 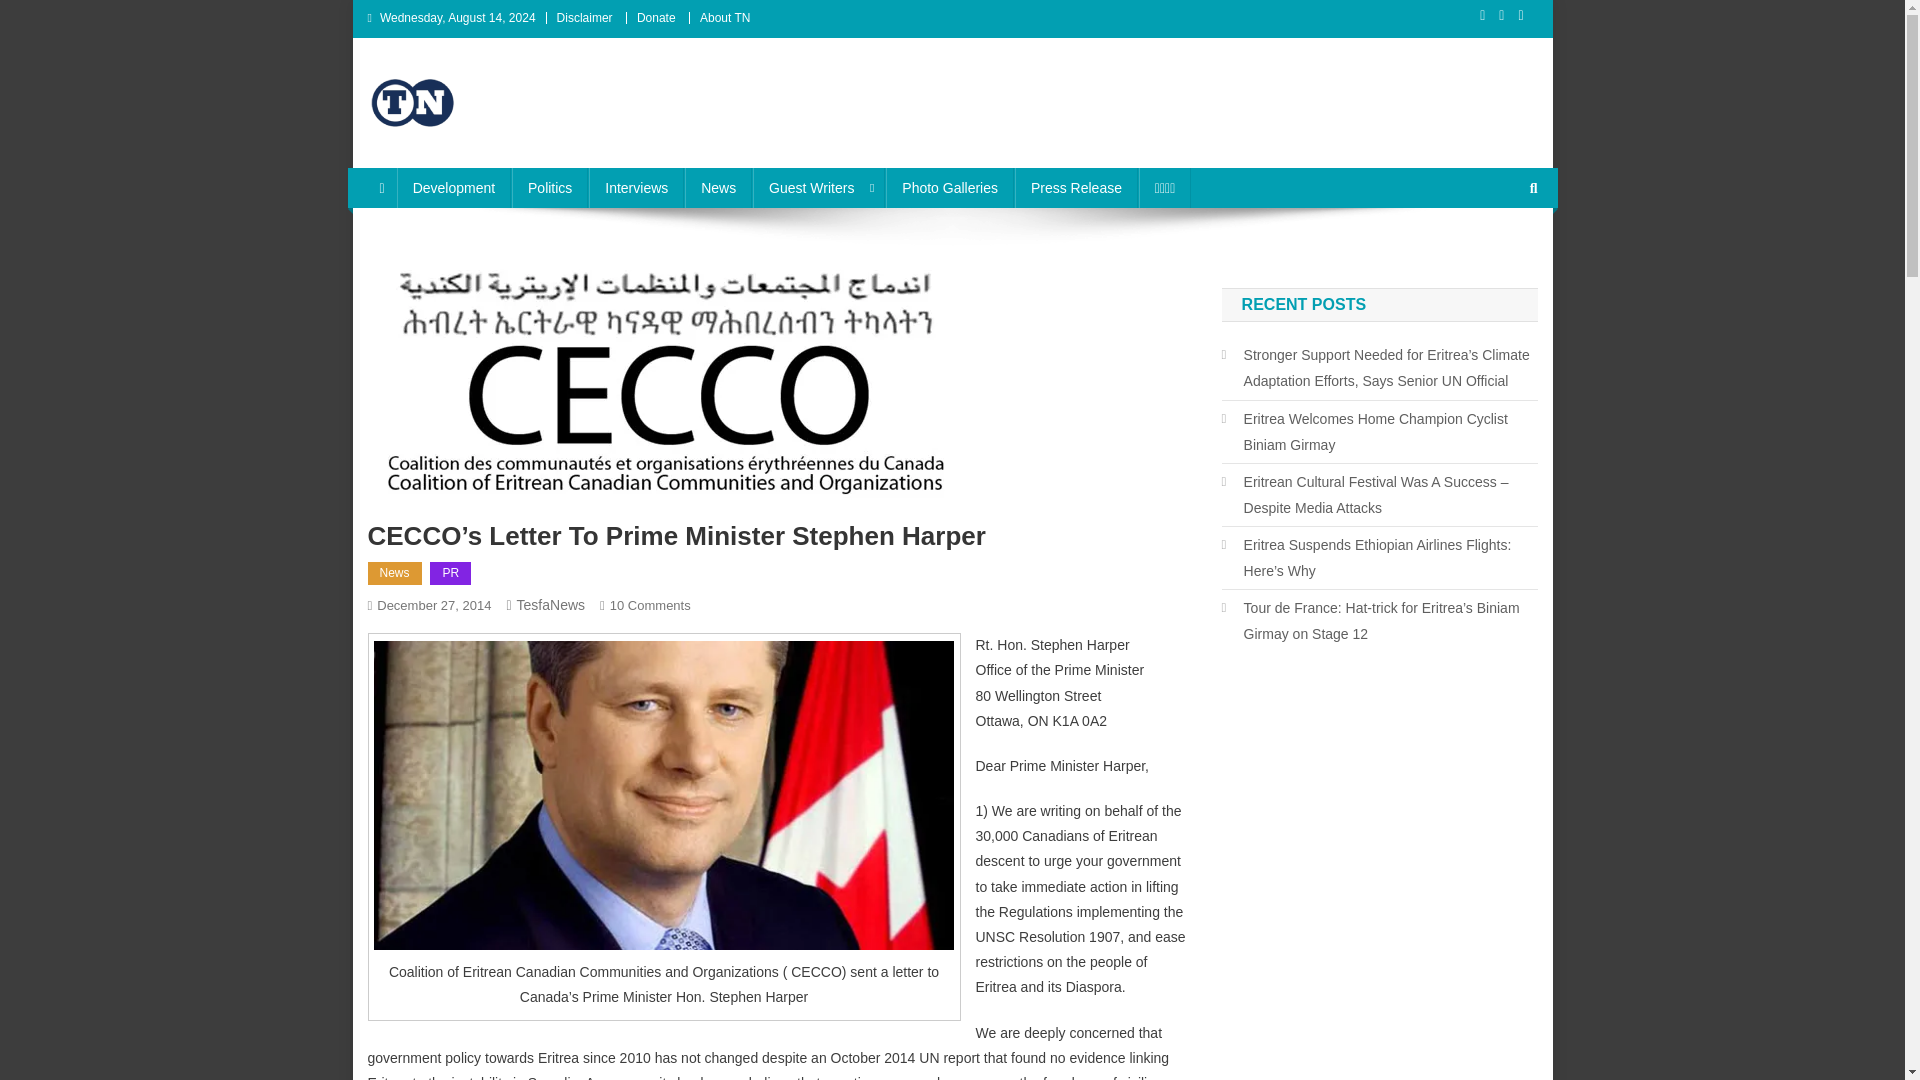 What do you see at coordinates (725, 17) in the screenshot?
I see `About TN` at bounding box center [725, 17].